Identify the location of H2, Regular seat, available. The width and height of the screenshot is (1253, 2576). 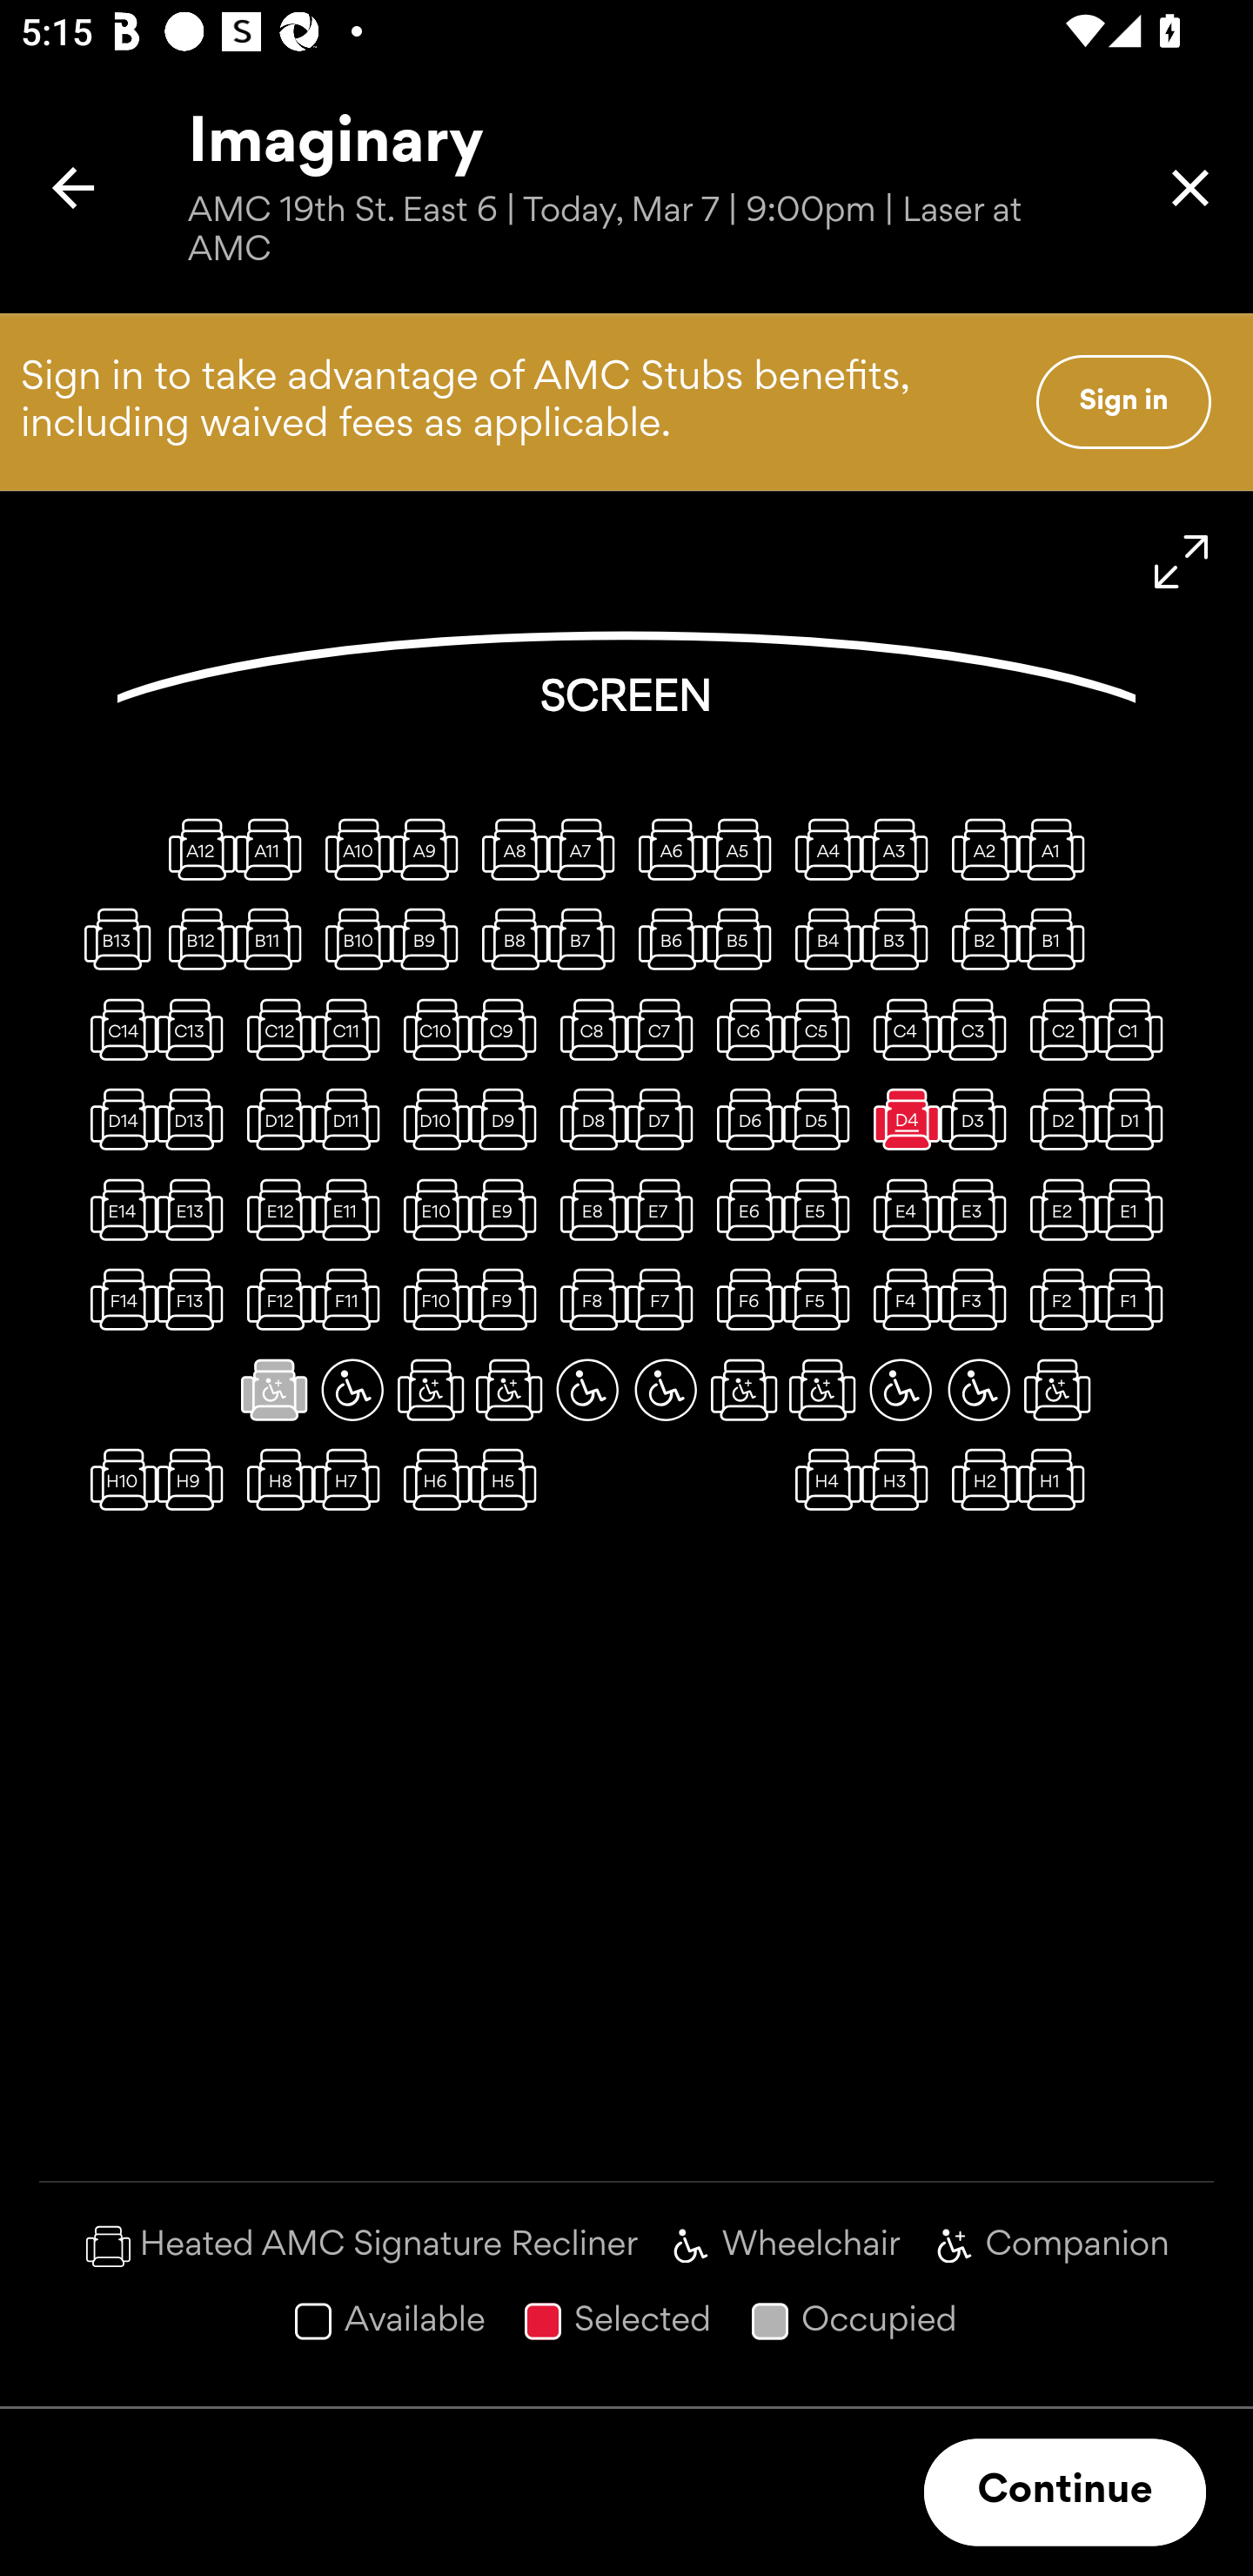
(978, 1479).